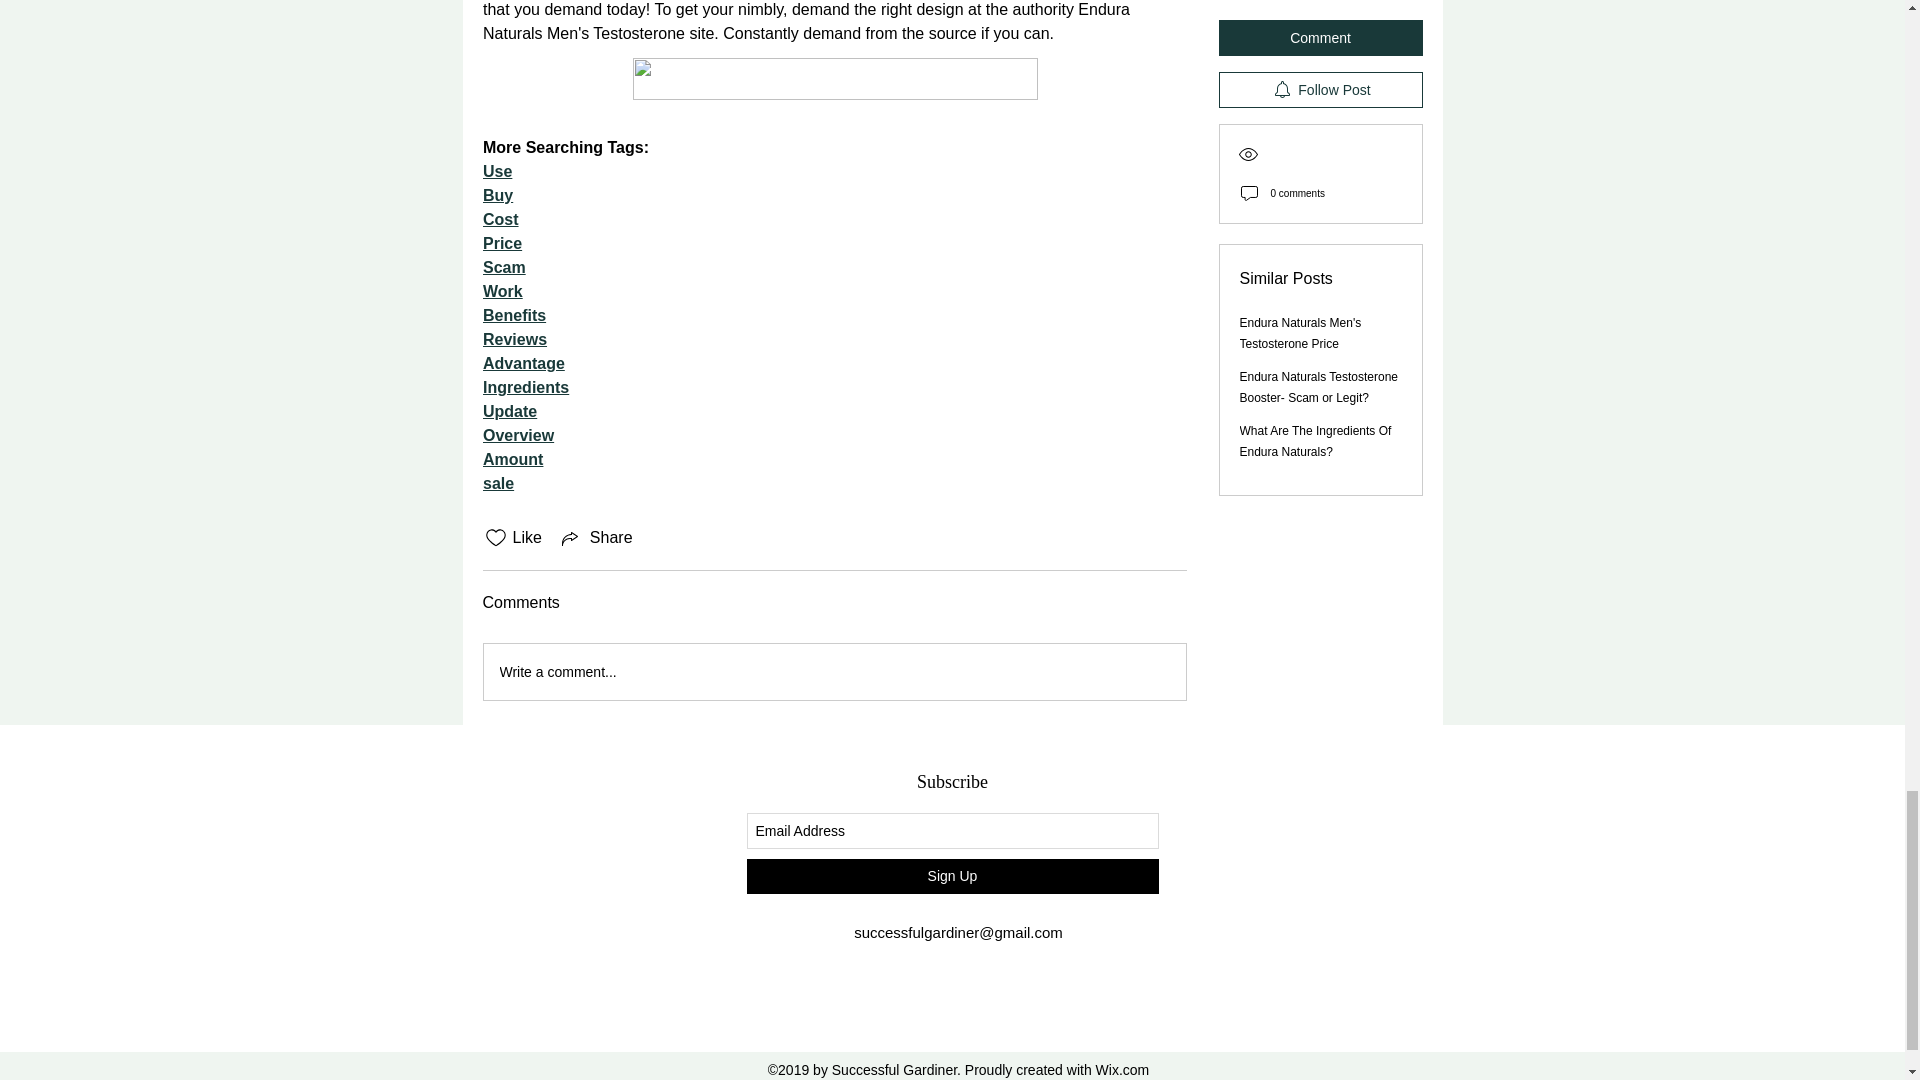  What do you see at coordinates (496, 484) in the screenshot?
I see `sale` at bounding box center [496, 484].